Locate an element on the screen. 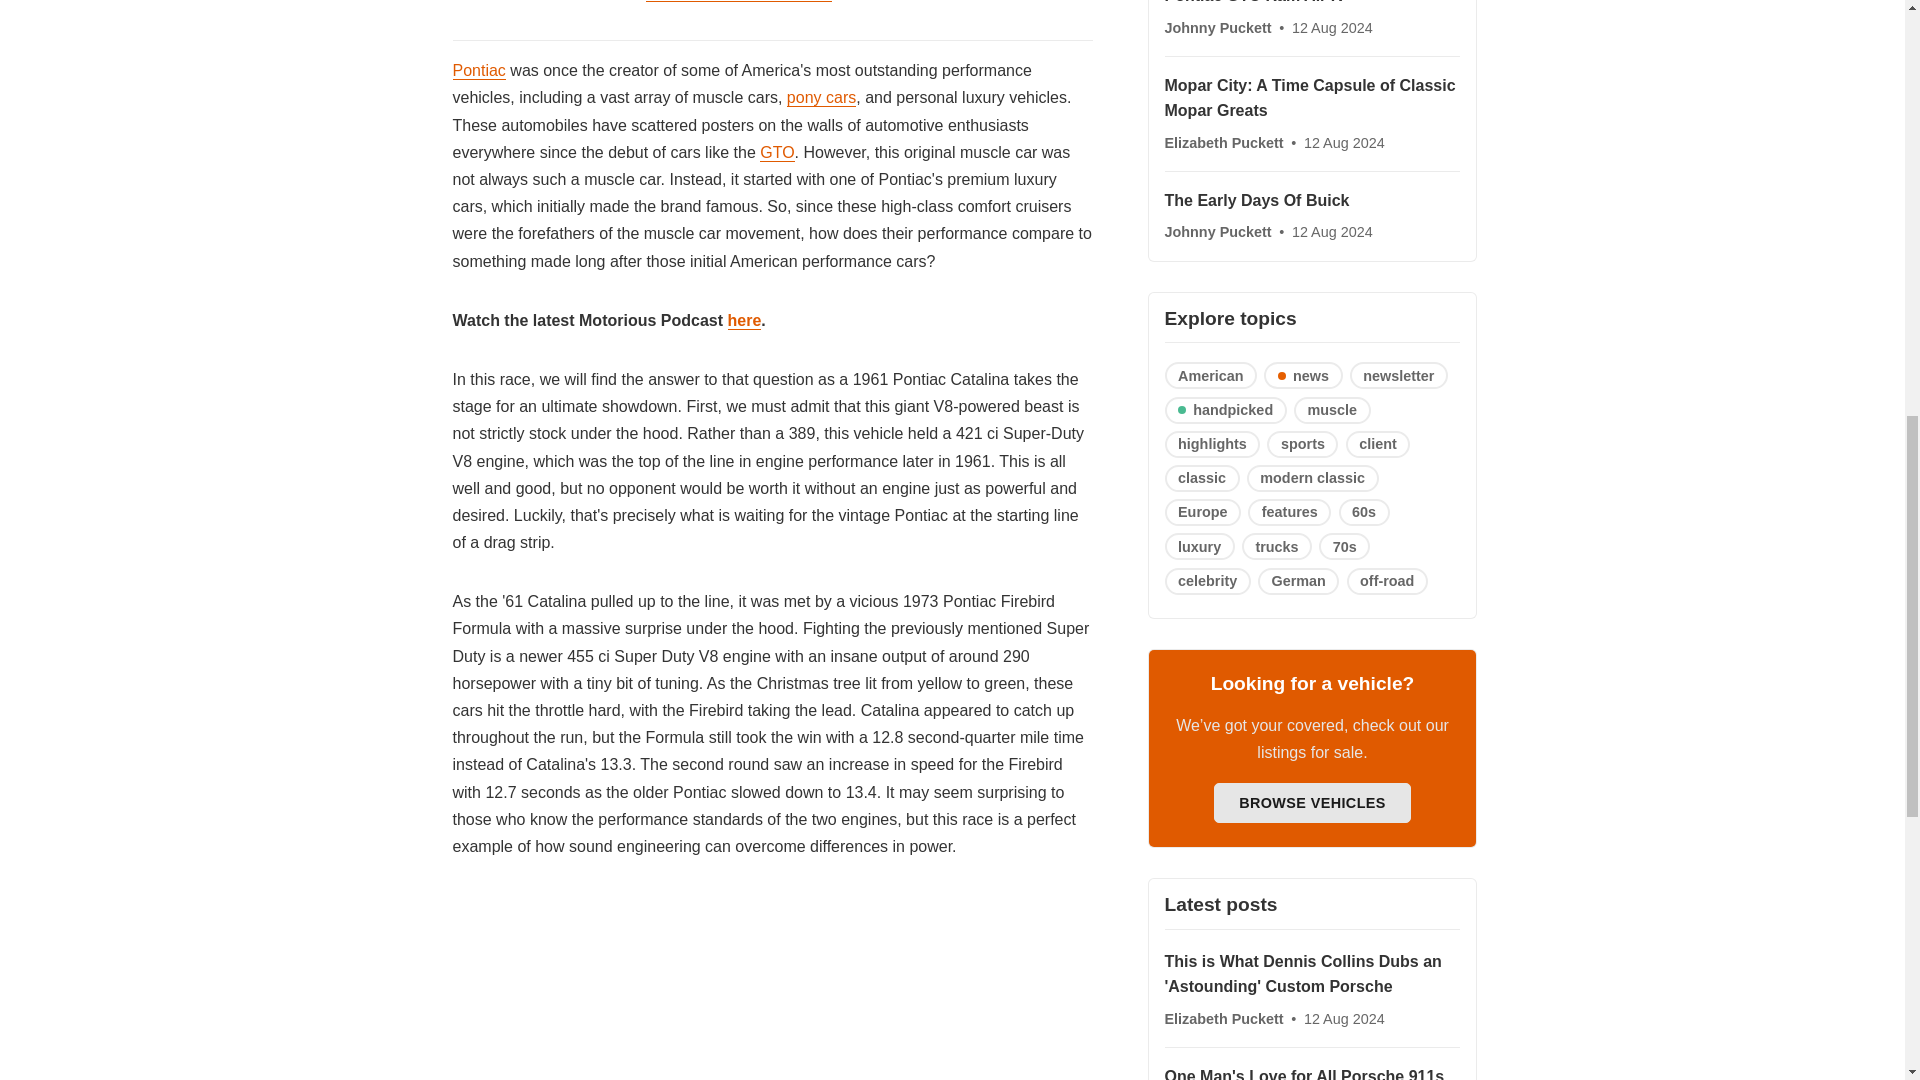  pony cars is located at coordinates (822, 97).